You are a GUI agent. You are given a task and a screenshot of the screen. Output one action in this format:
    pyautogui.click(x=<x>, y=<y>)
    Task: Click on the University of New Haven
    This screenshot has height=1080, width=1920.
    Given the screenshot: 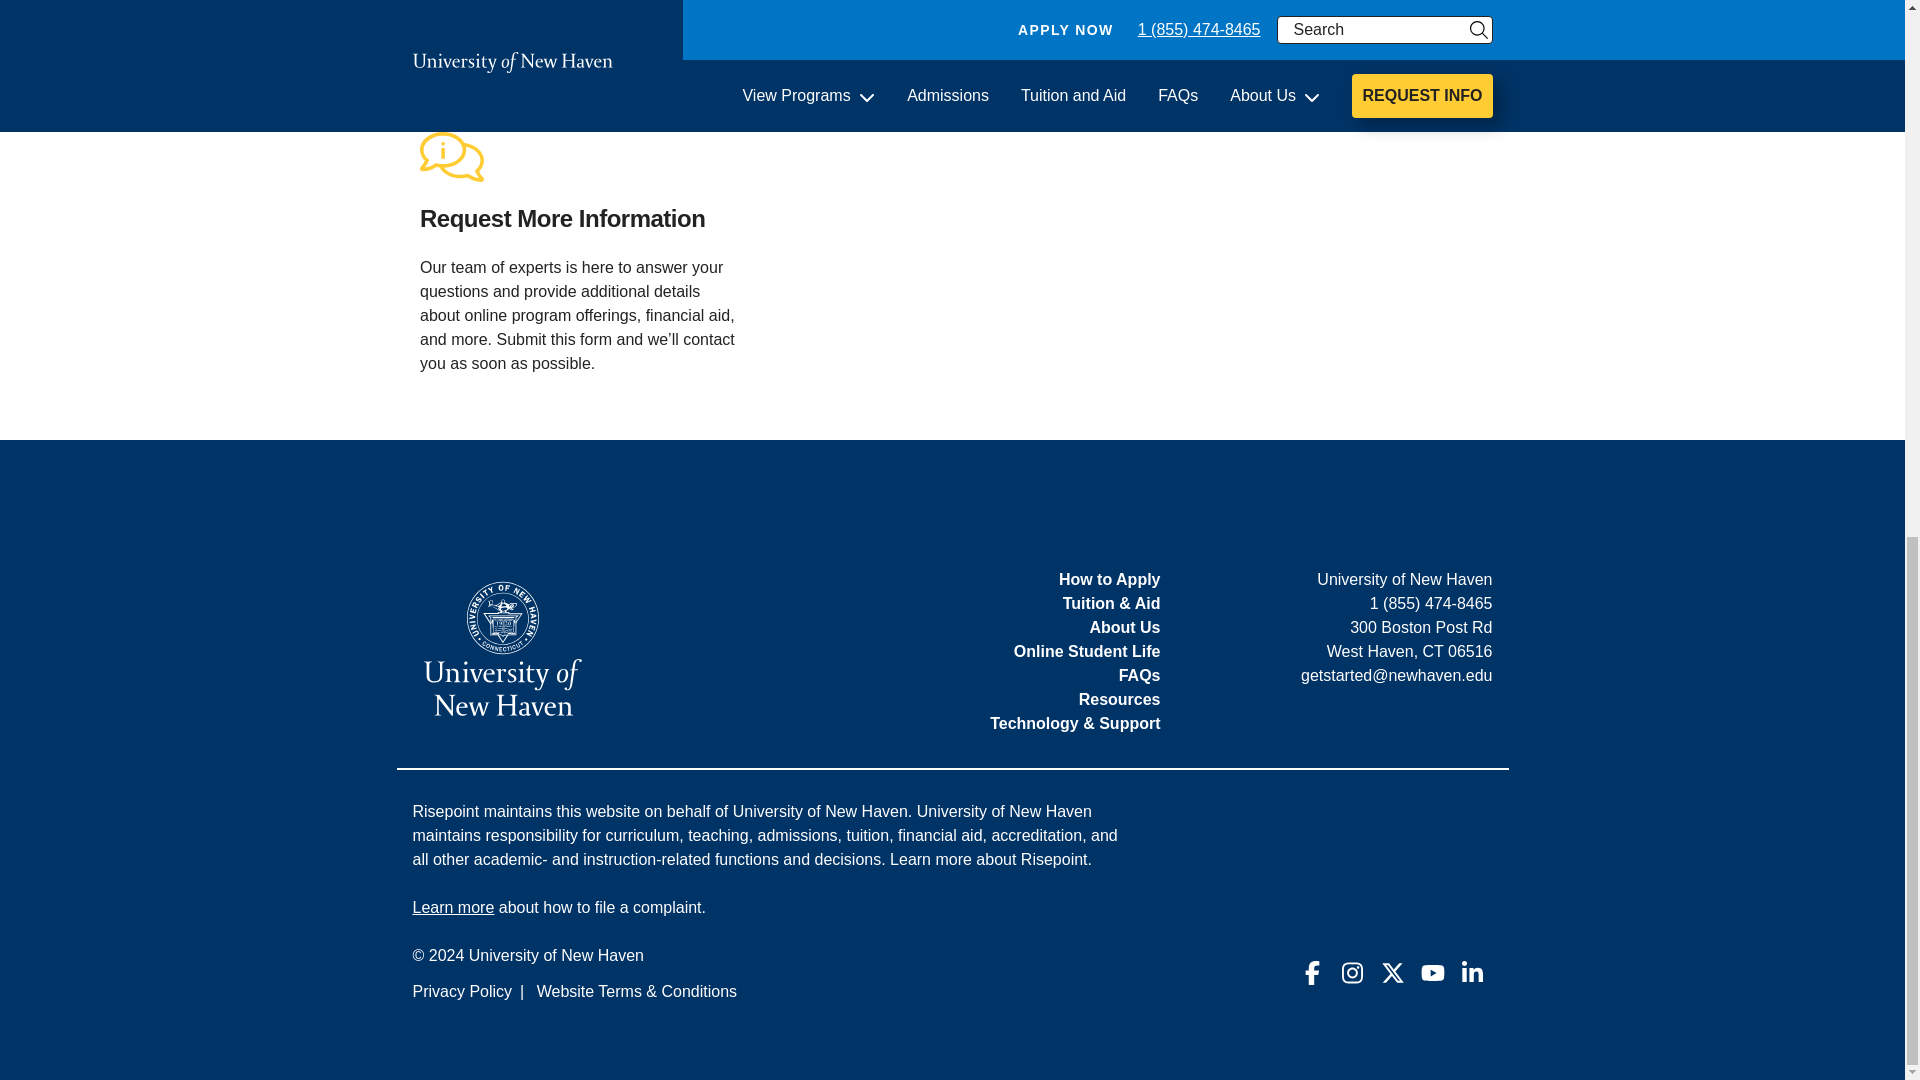 What is the action you would take?
    pyautogui.click(x=502, y=648)
    